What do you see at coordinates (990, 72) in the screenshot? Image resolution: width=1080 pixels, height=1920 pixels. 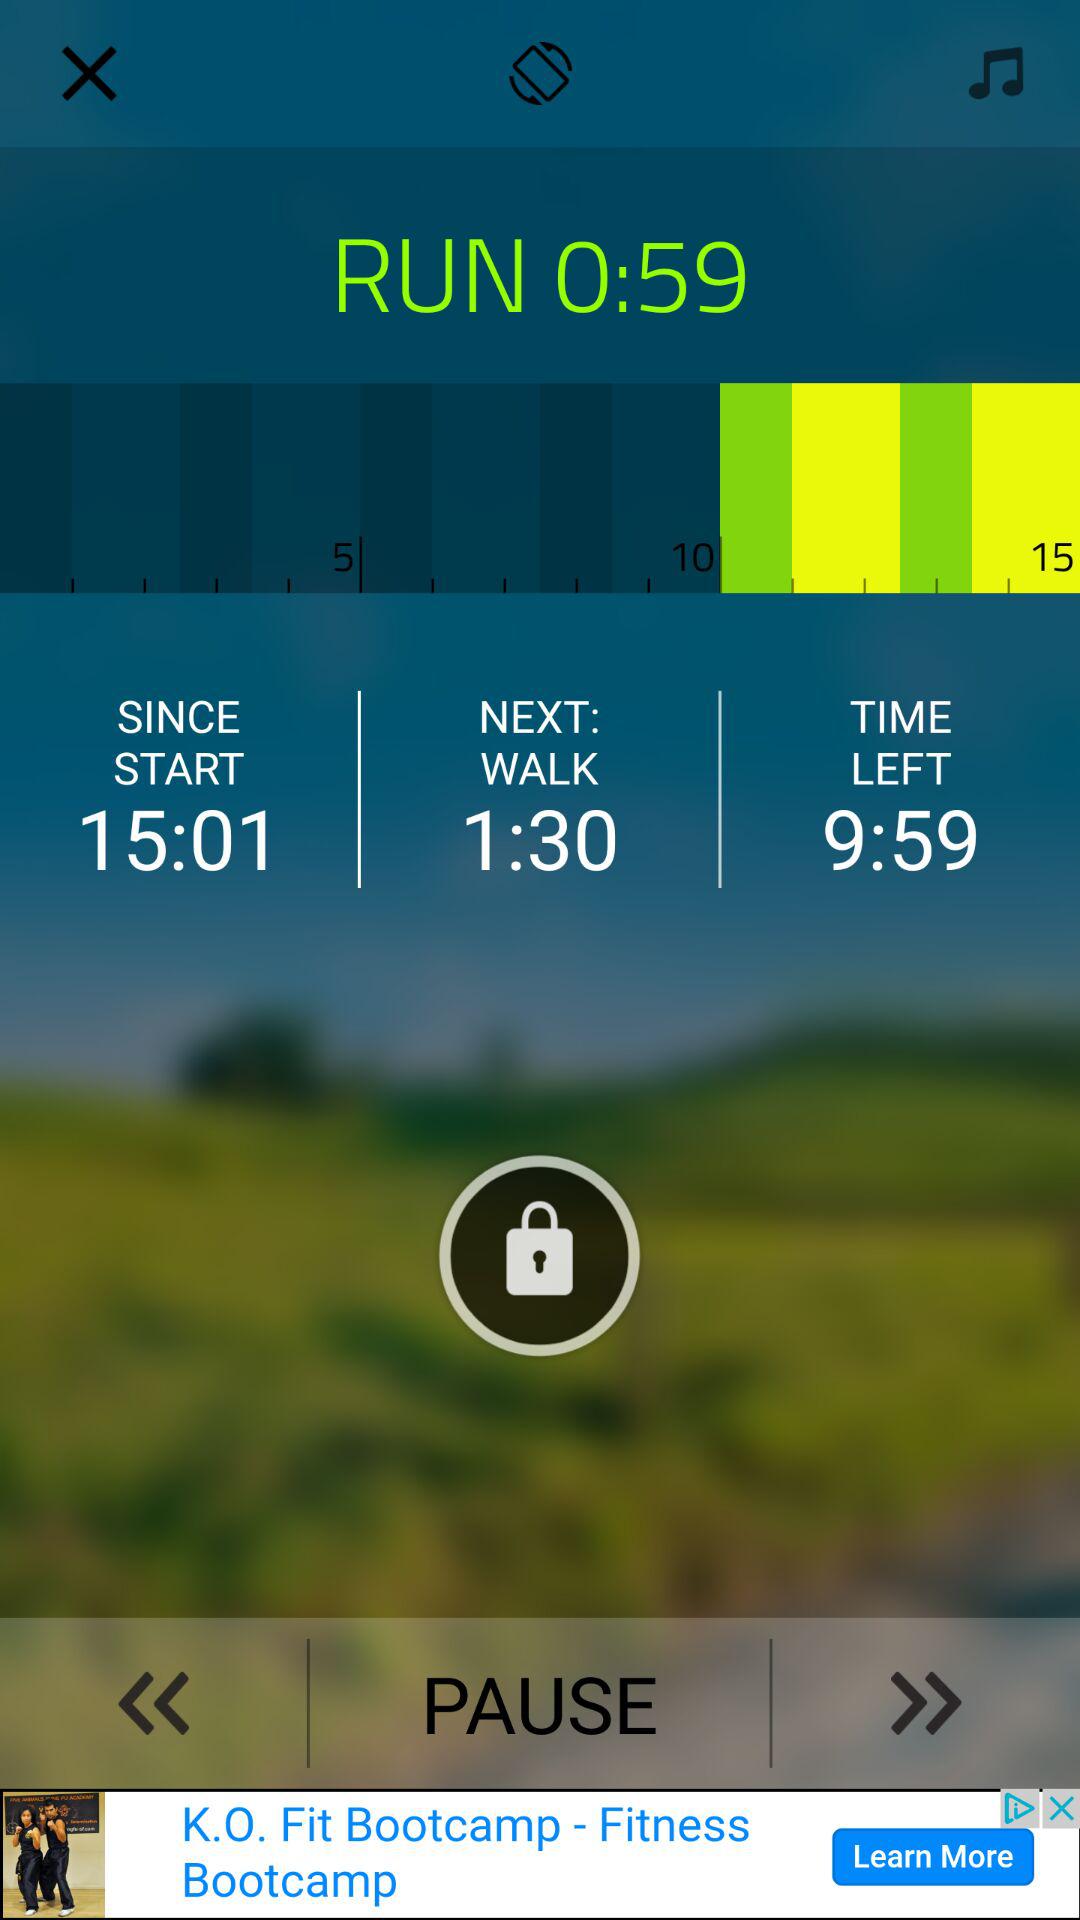 I see `toggle sound` at bounding box center [990, 72].